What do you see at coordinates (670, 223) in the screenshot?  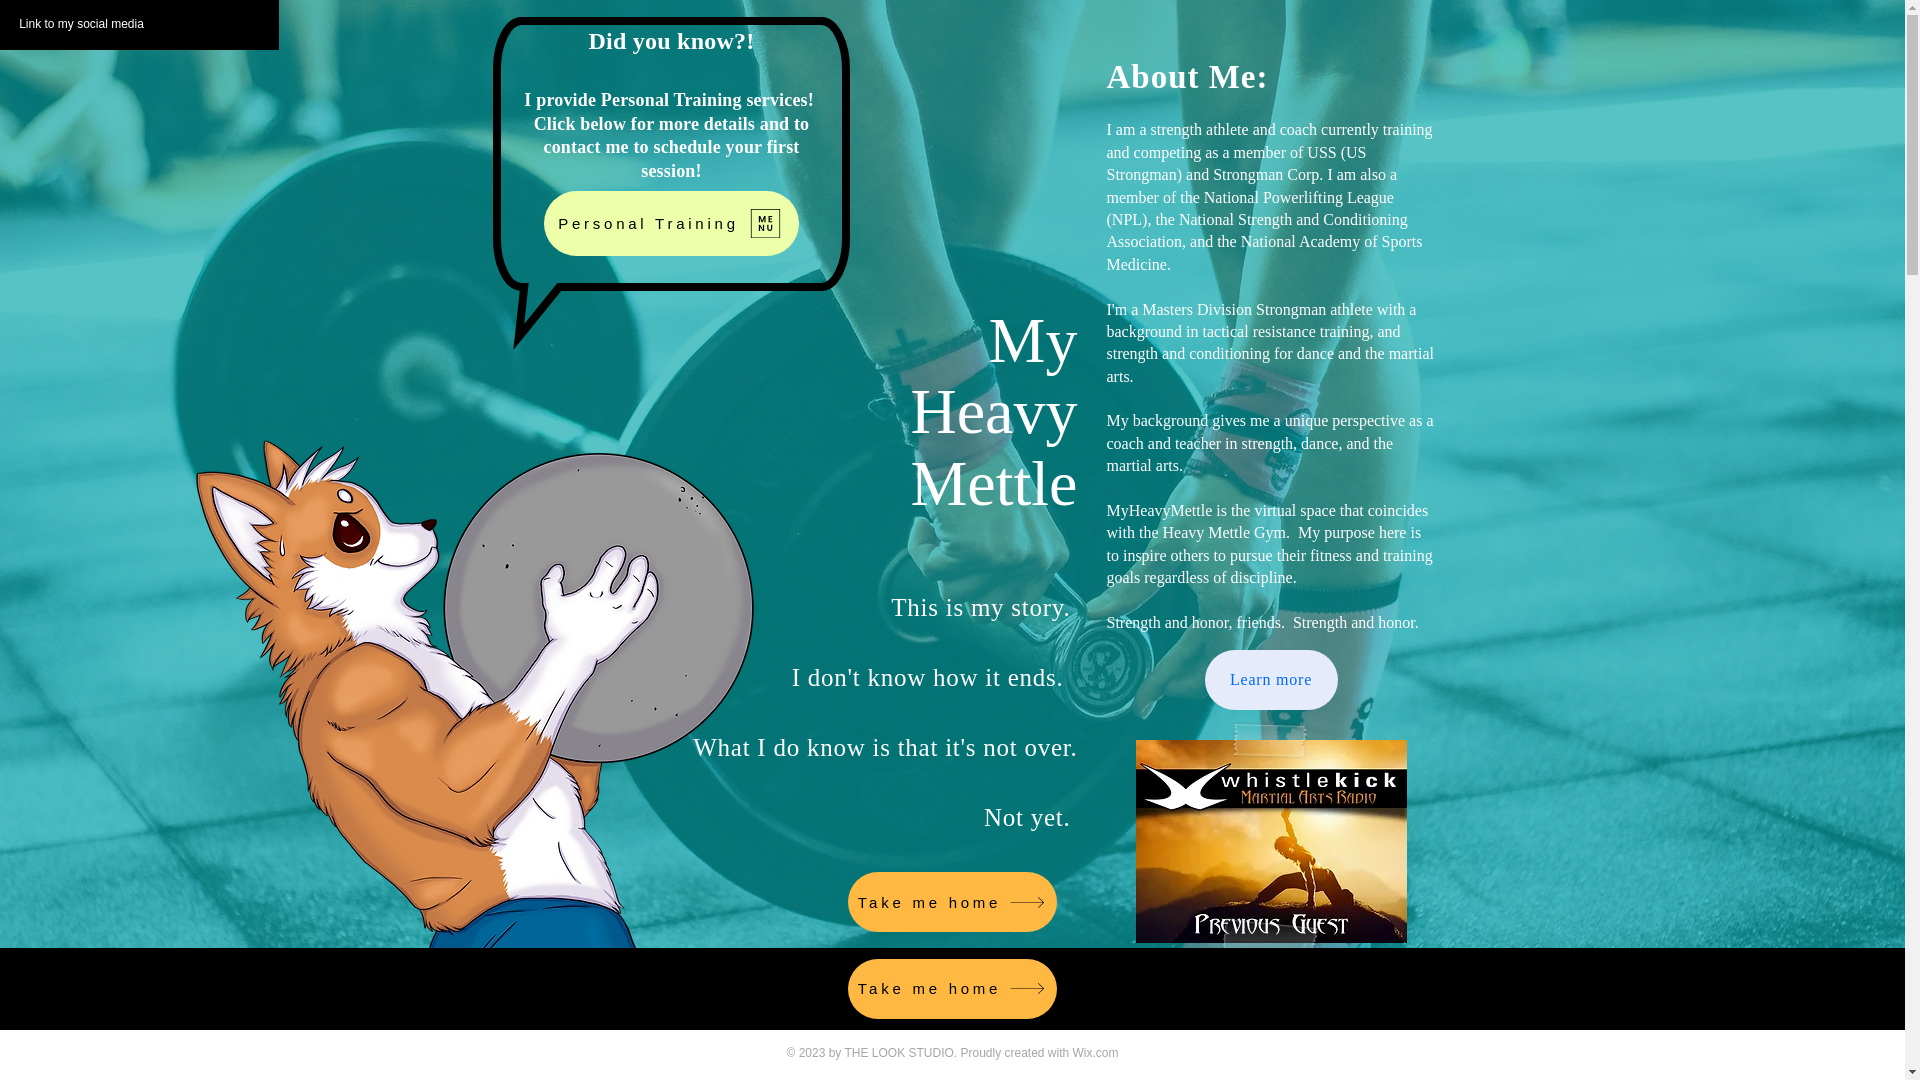 I see `Personal Training` at bounding box center [670, 223].